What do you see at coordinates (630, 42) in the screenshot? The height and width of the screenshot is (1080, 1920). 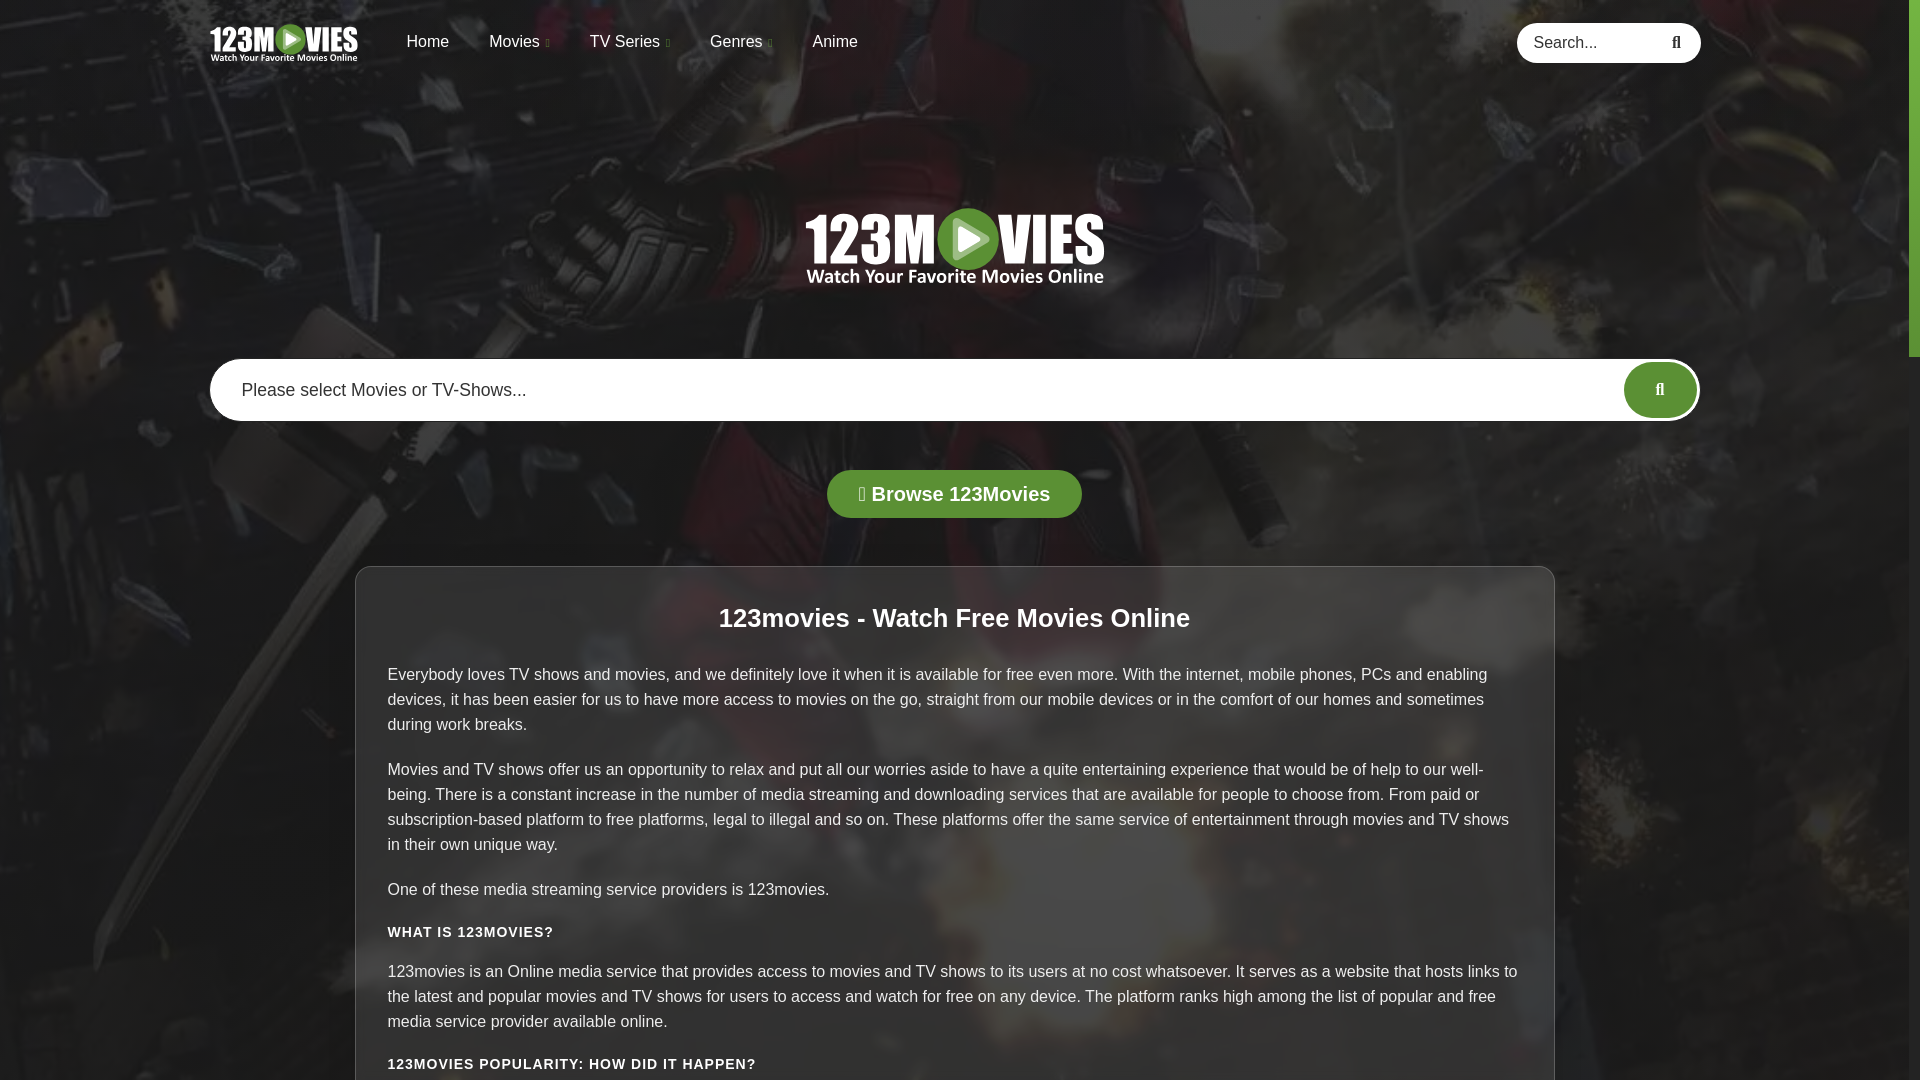 I see `TV Series` at bounding box center [630, 42].